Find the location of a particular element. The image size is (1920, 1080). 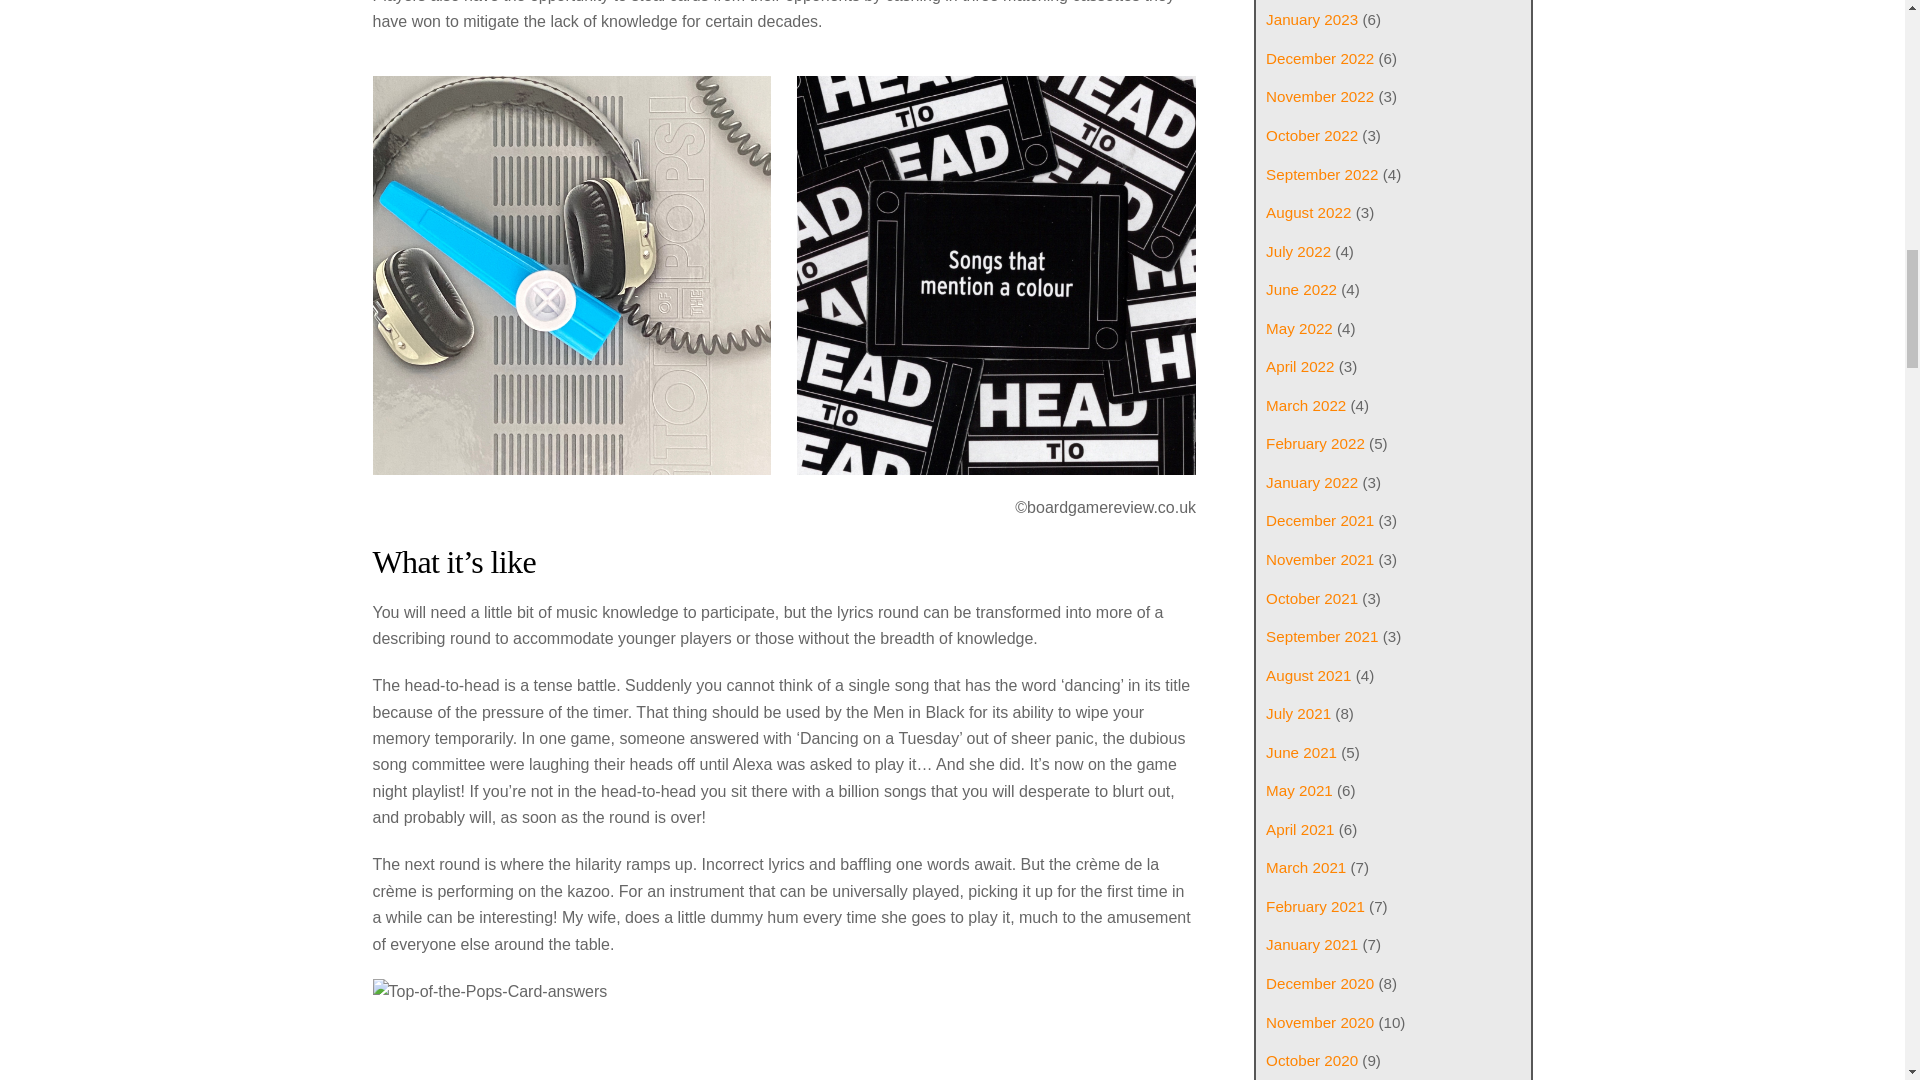

Top-of-The-Pops-Party-Game-Head-to-Head-Cards is located at coordinates (996, 275).